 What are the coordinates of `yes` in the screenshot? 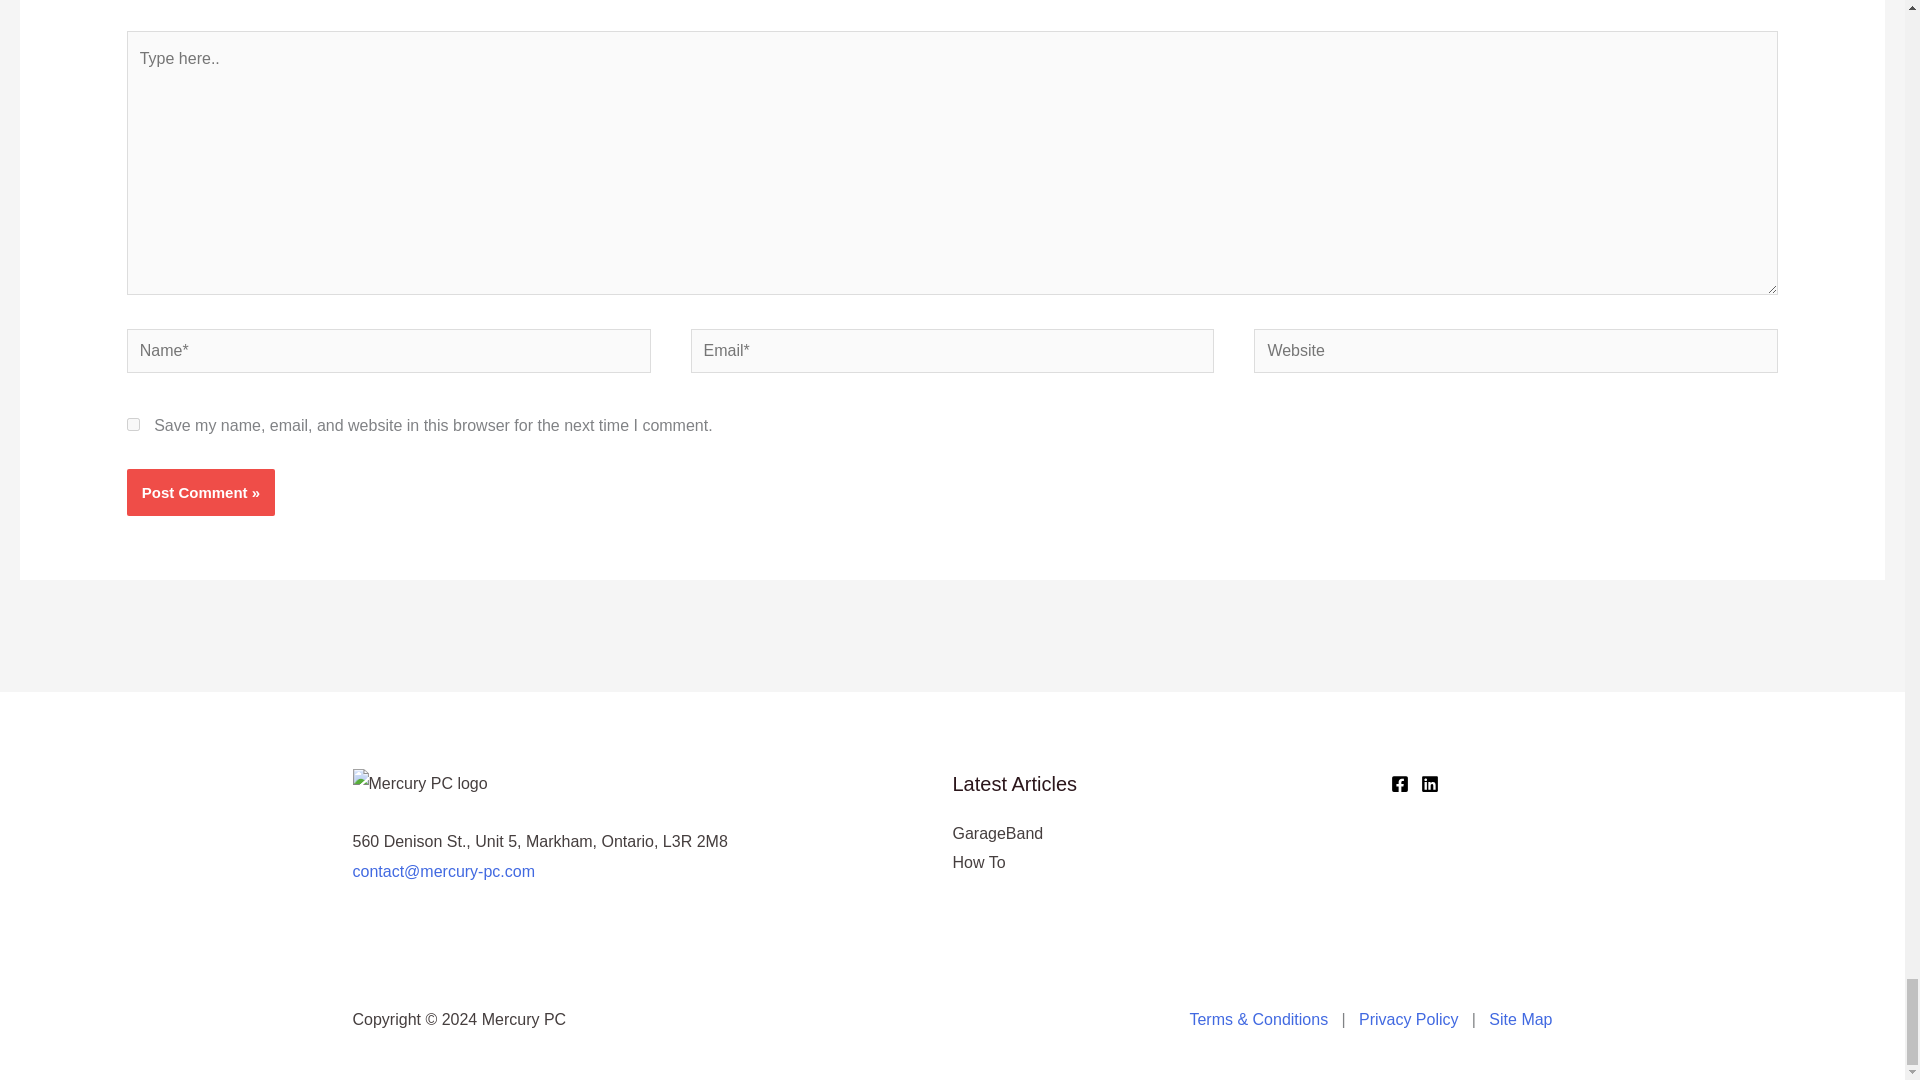 It's located at (133, 424).